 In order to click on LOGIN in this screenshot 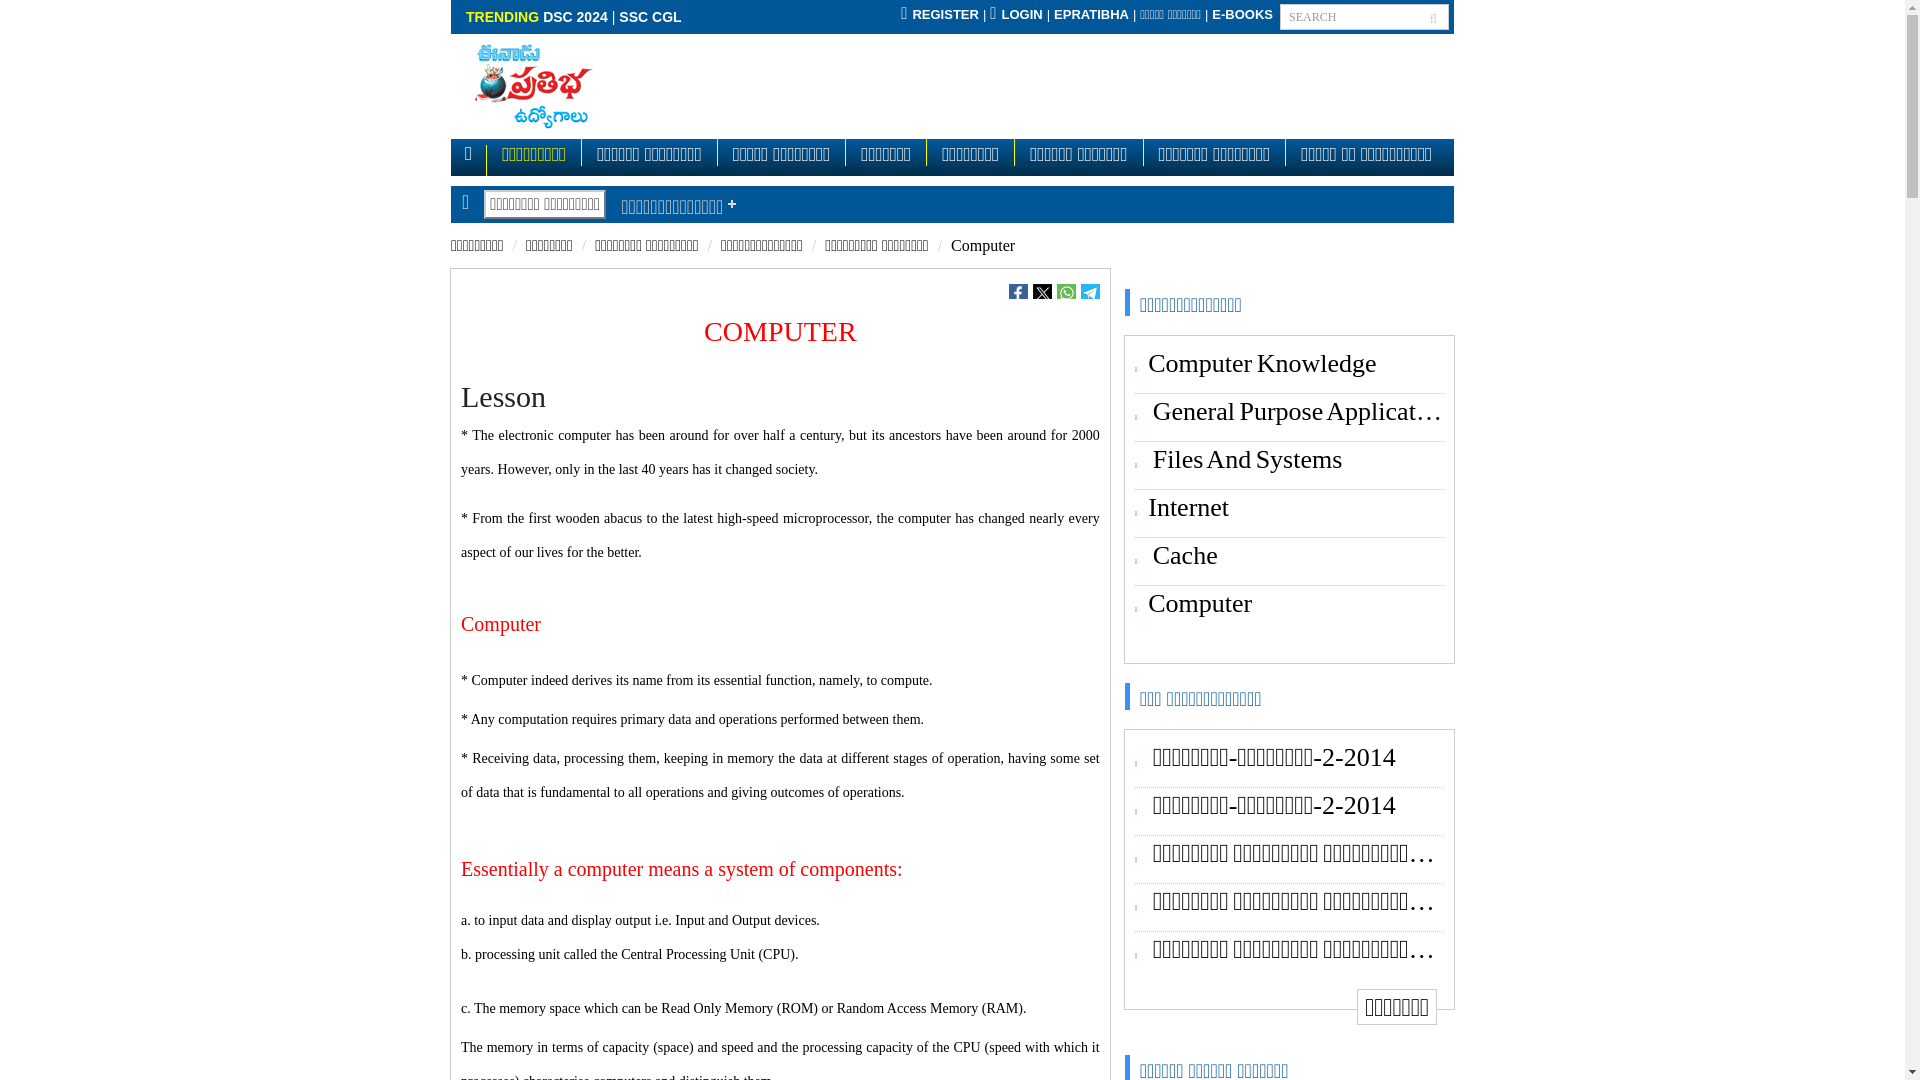, I will do `click(1016, 14)`.